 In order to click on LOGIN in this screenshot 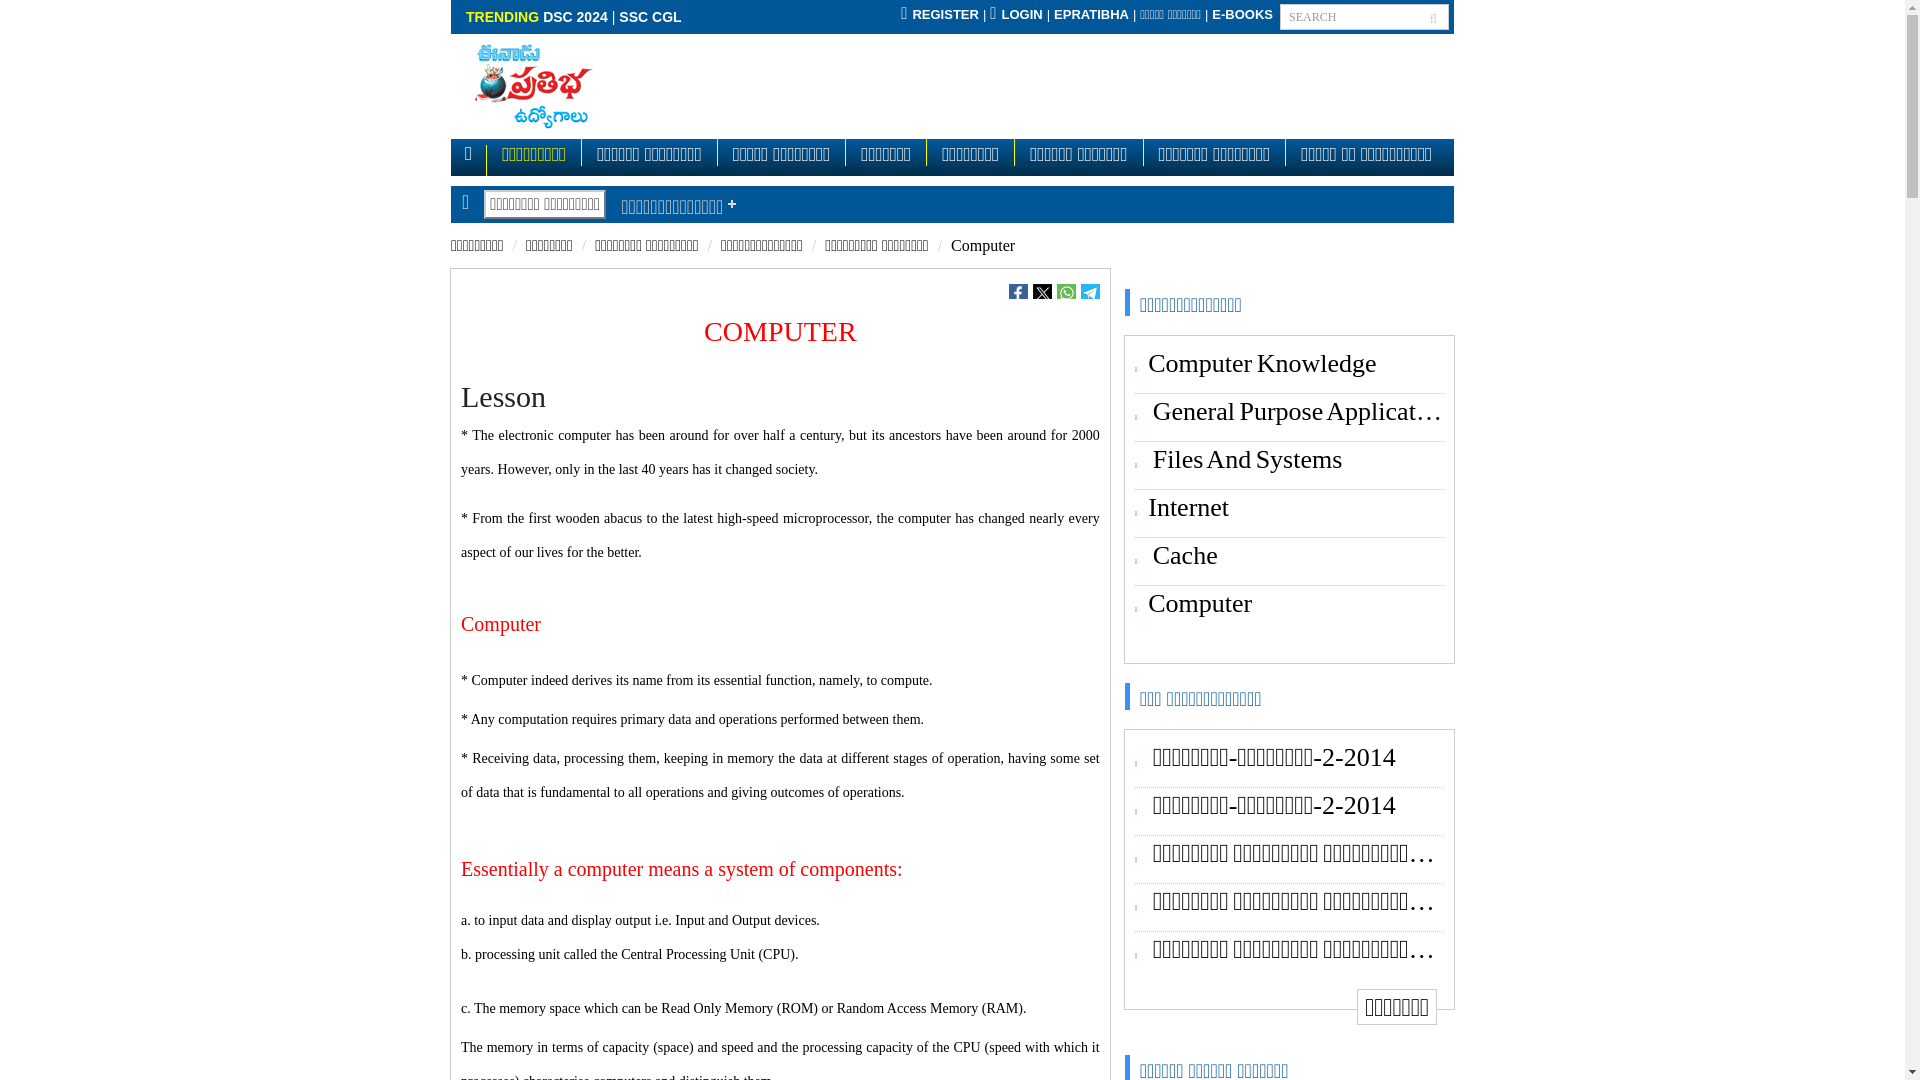, I will do `click(1016, 14)`.